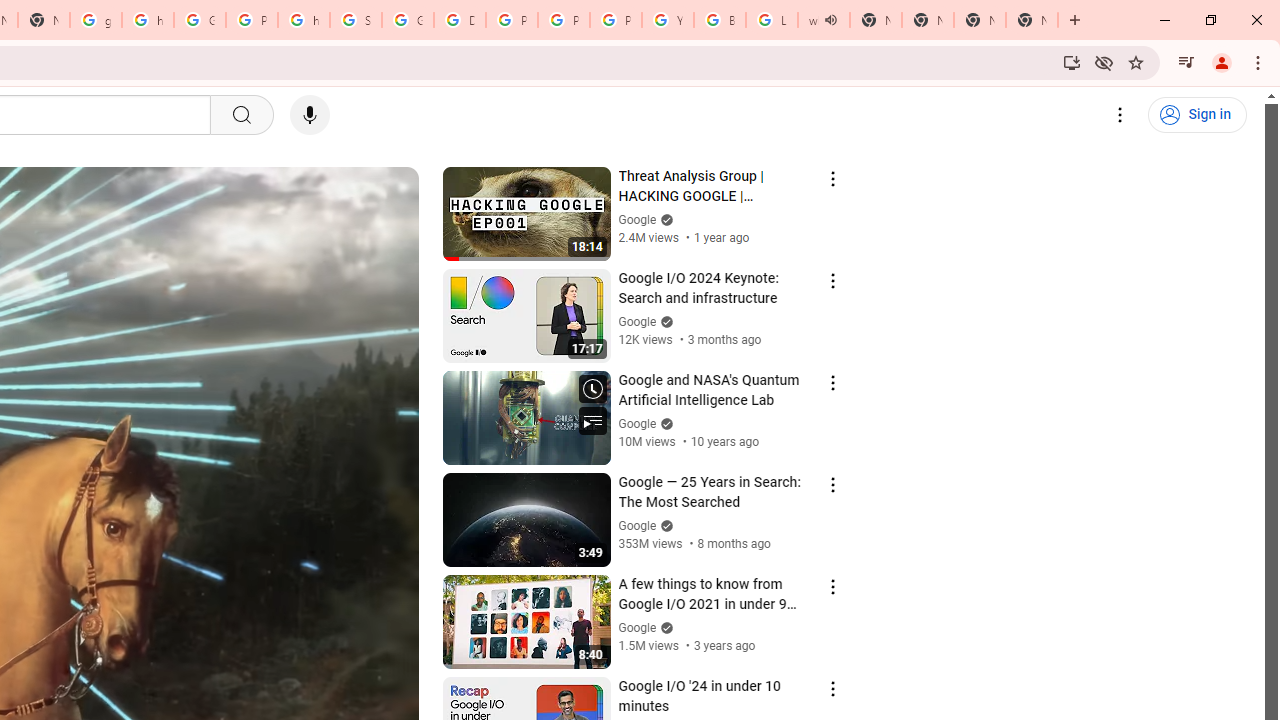  Describe the element at coordinates (1032, 20) in the screenshot. I see `New Tab` at that location.